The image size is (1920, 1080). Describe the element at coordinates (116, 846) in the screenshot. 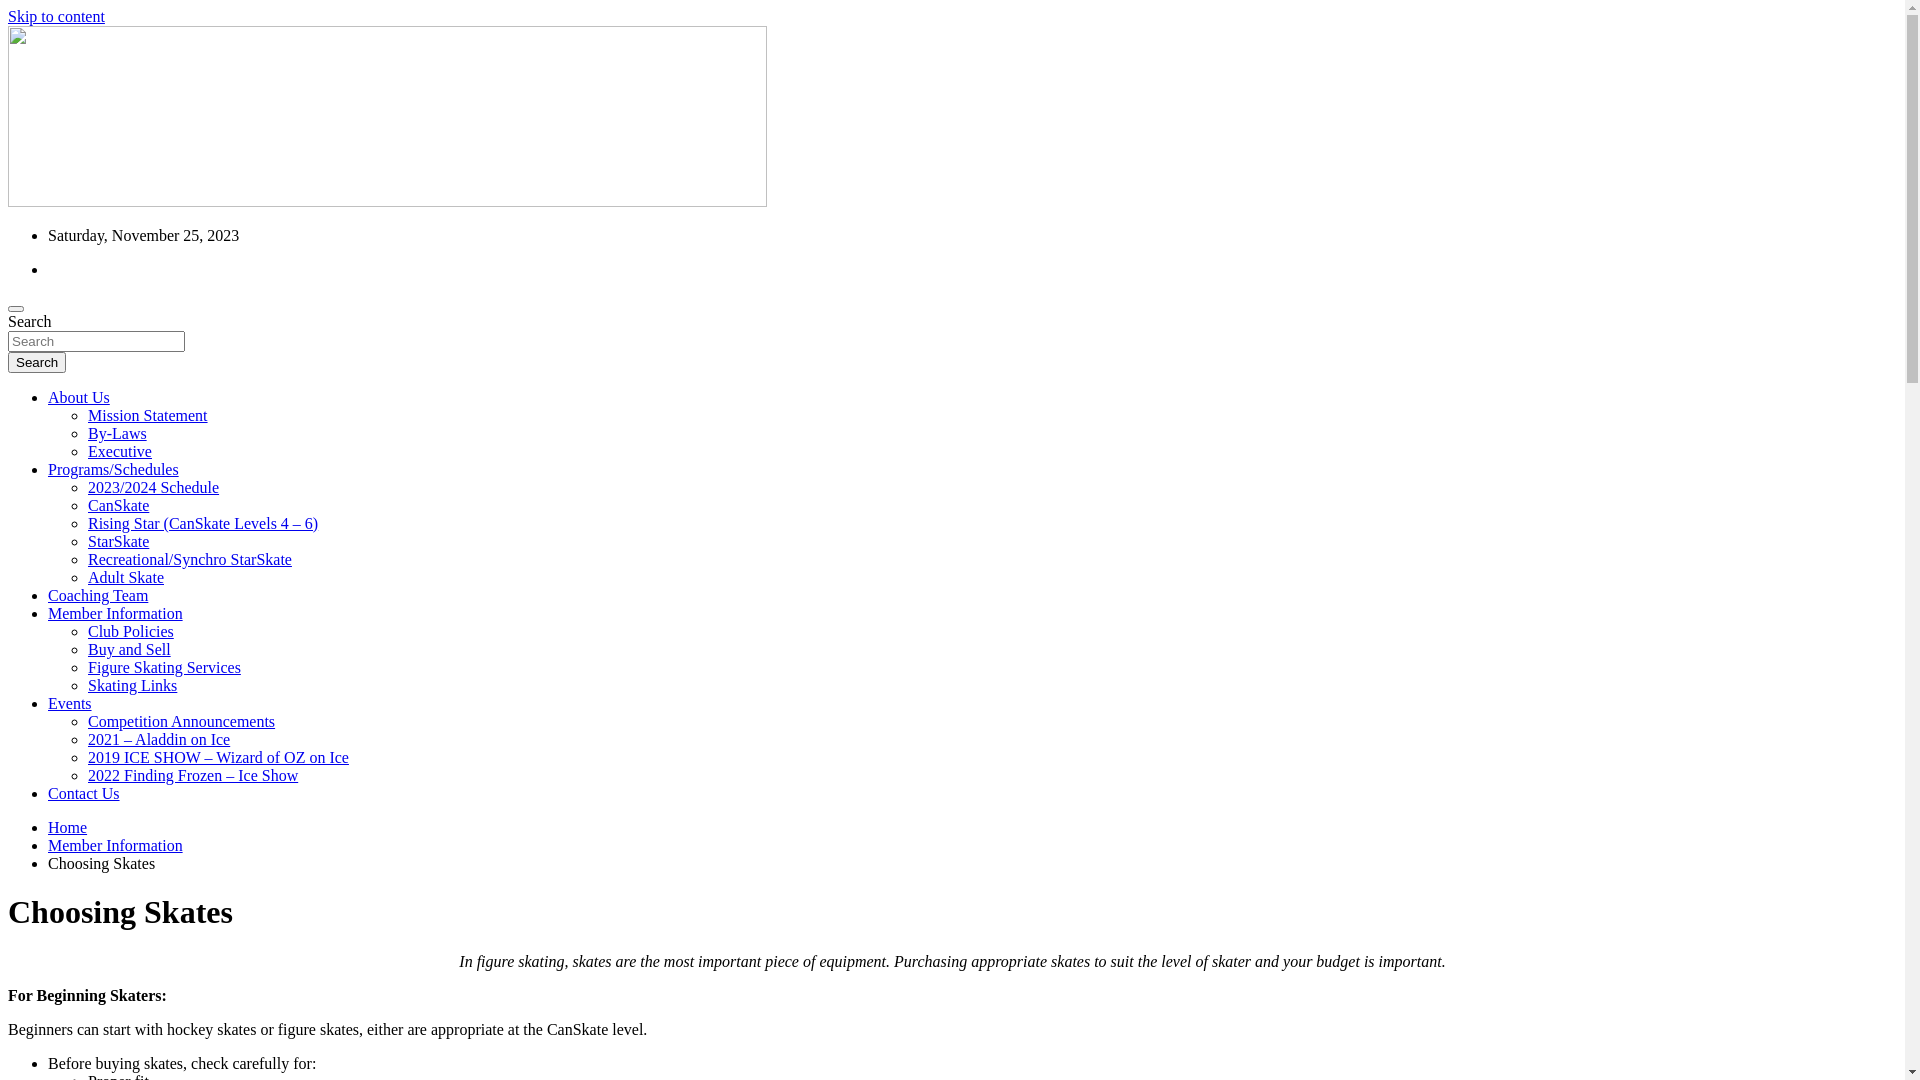

I see `Member Information` at that location.